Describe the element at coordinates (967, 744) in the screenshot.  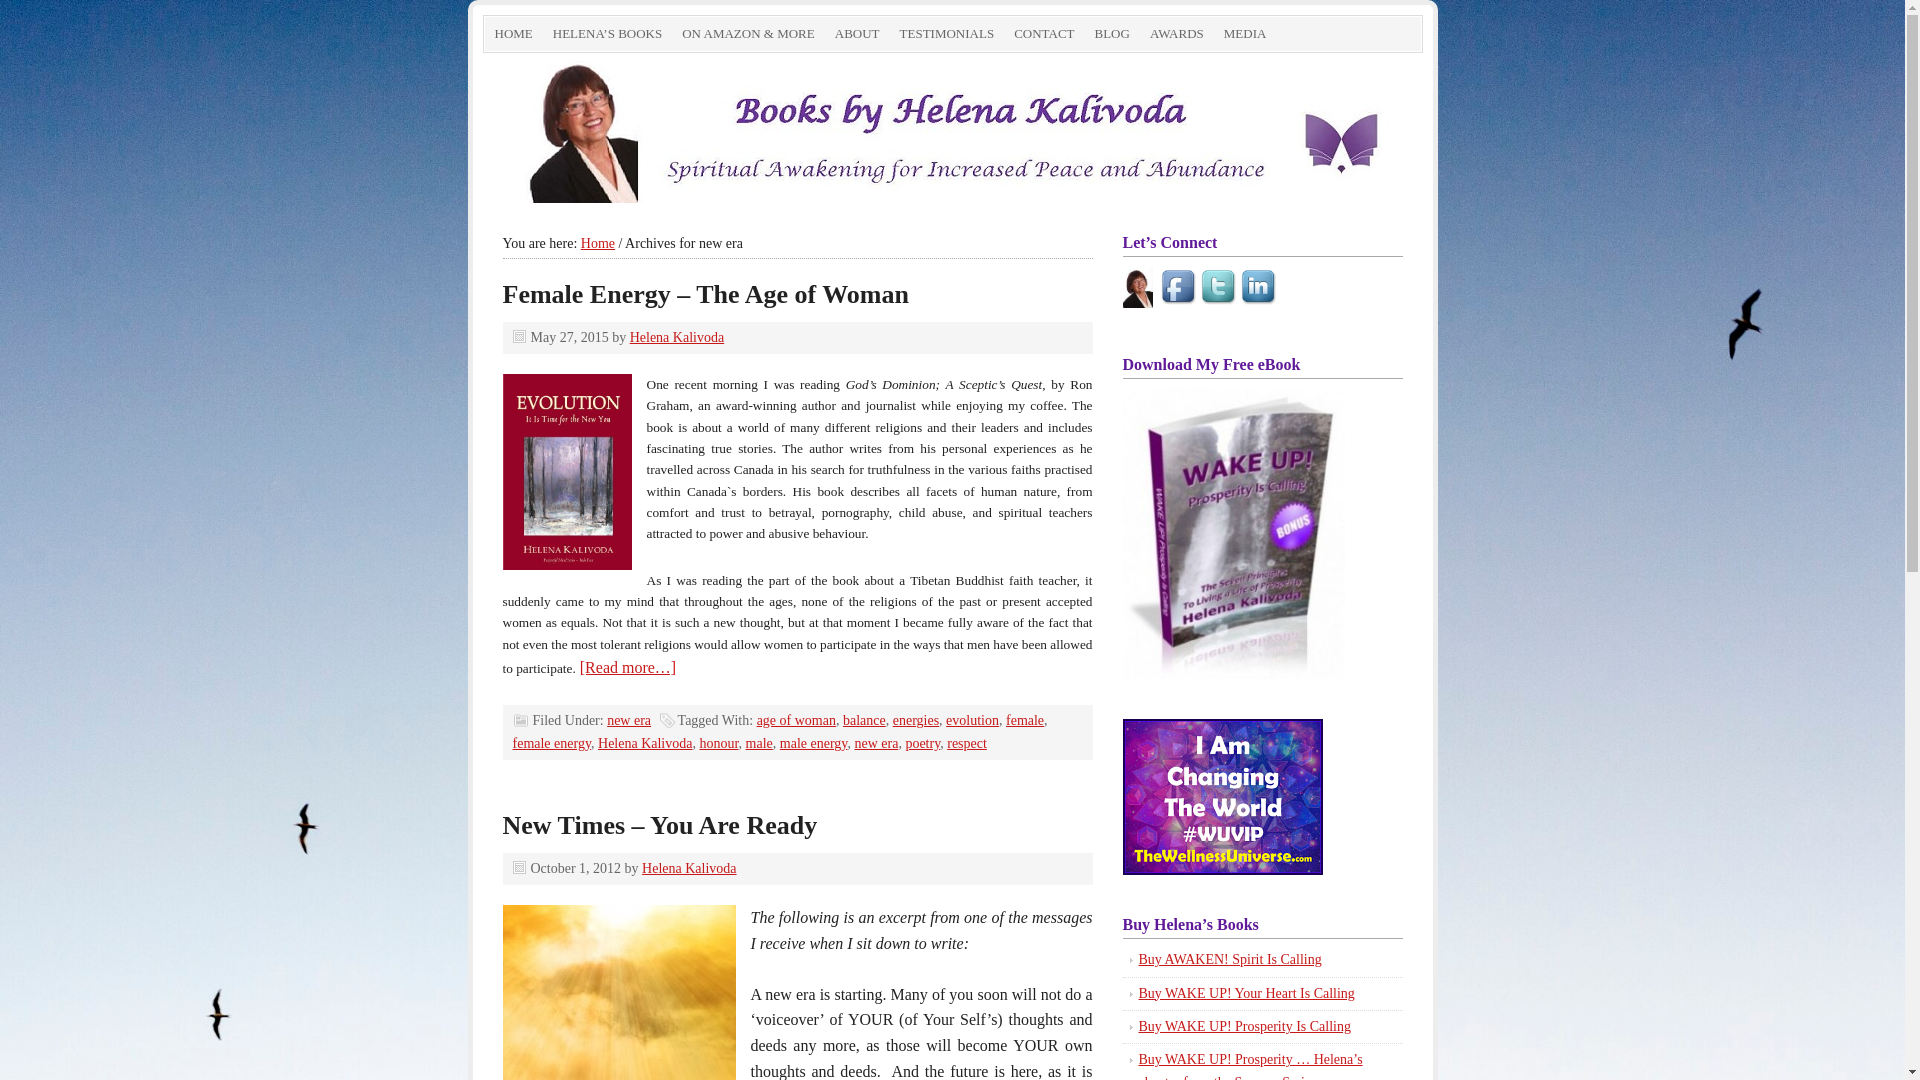
I see `respect` at that location.